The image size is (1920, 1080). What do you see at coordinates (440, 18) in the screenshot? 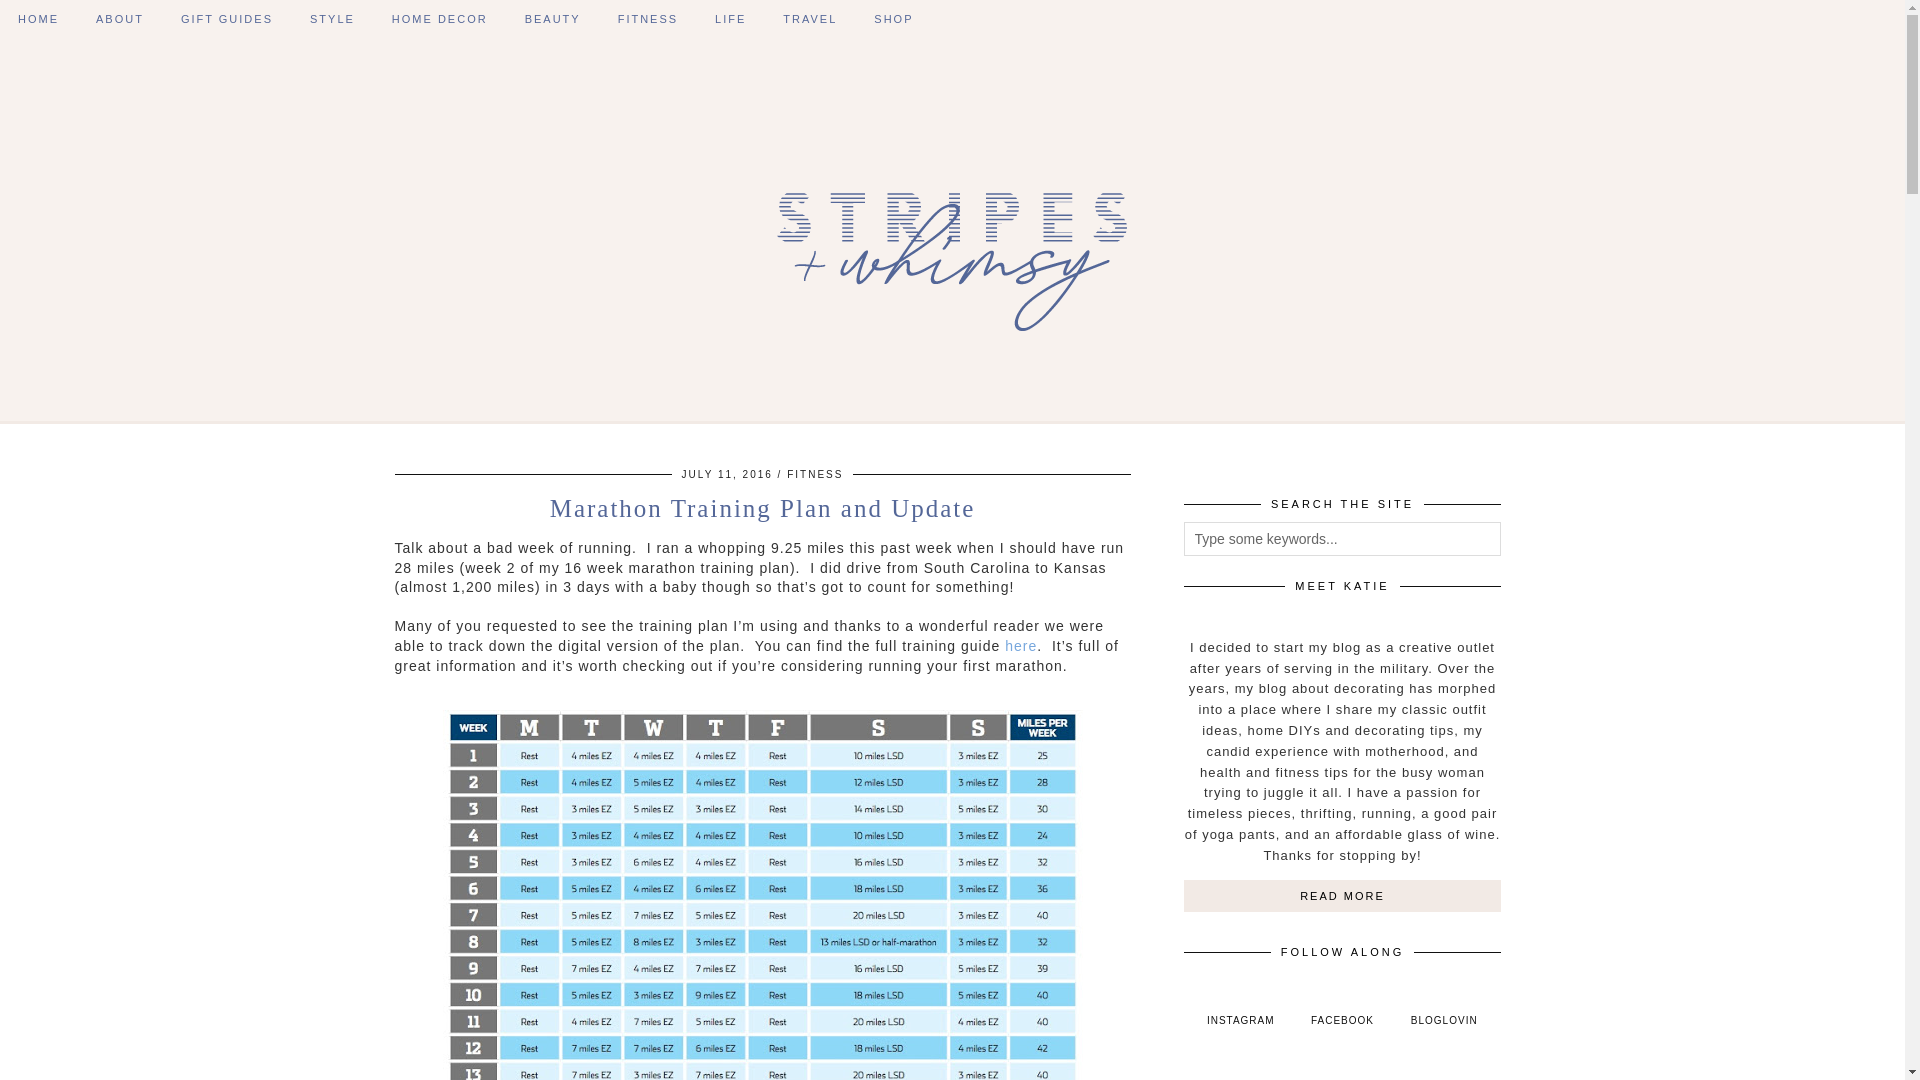
I see `HOME DECOR` at bounding box center [440, 18].